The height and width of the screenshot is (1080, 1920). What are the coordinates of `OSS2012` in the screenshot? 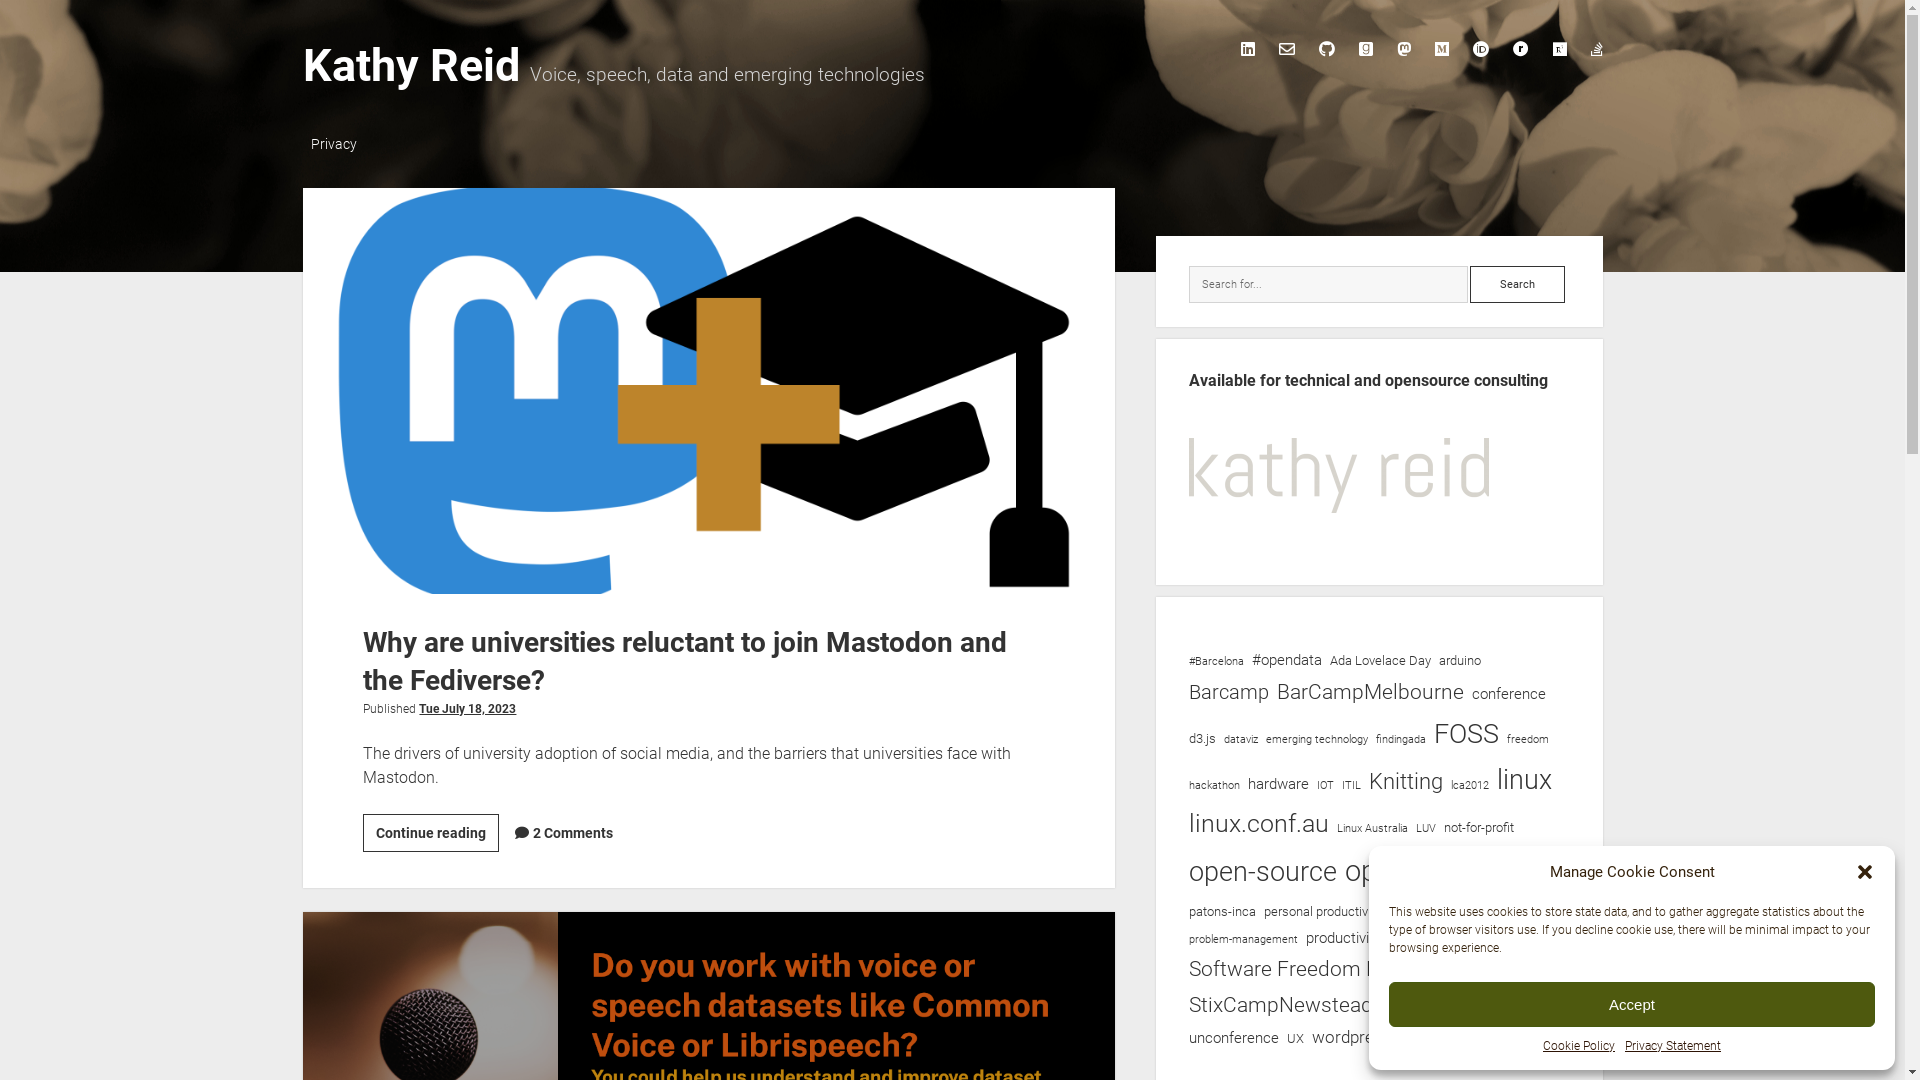 It's located at (1533, 876).